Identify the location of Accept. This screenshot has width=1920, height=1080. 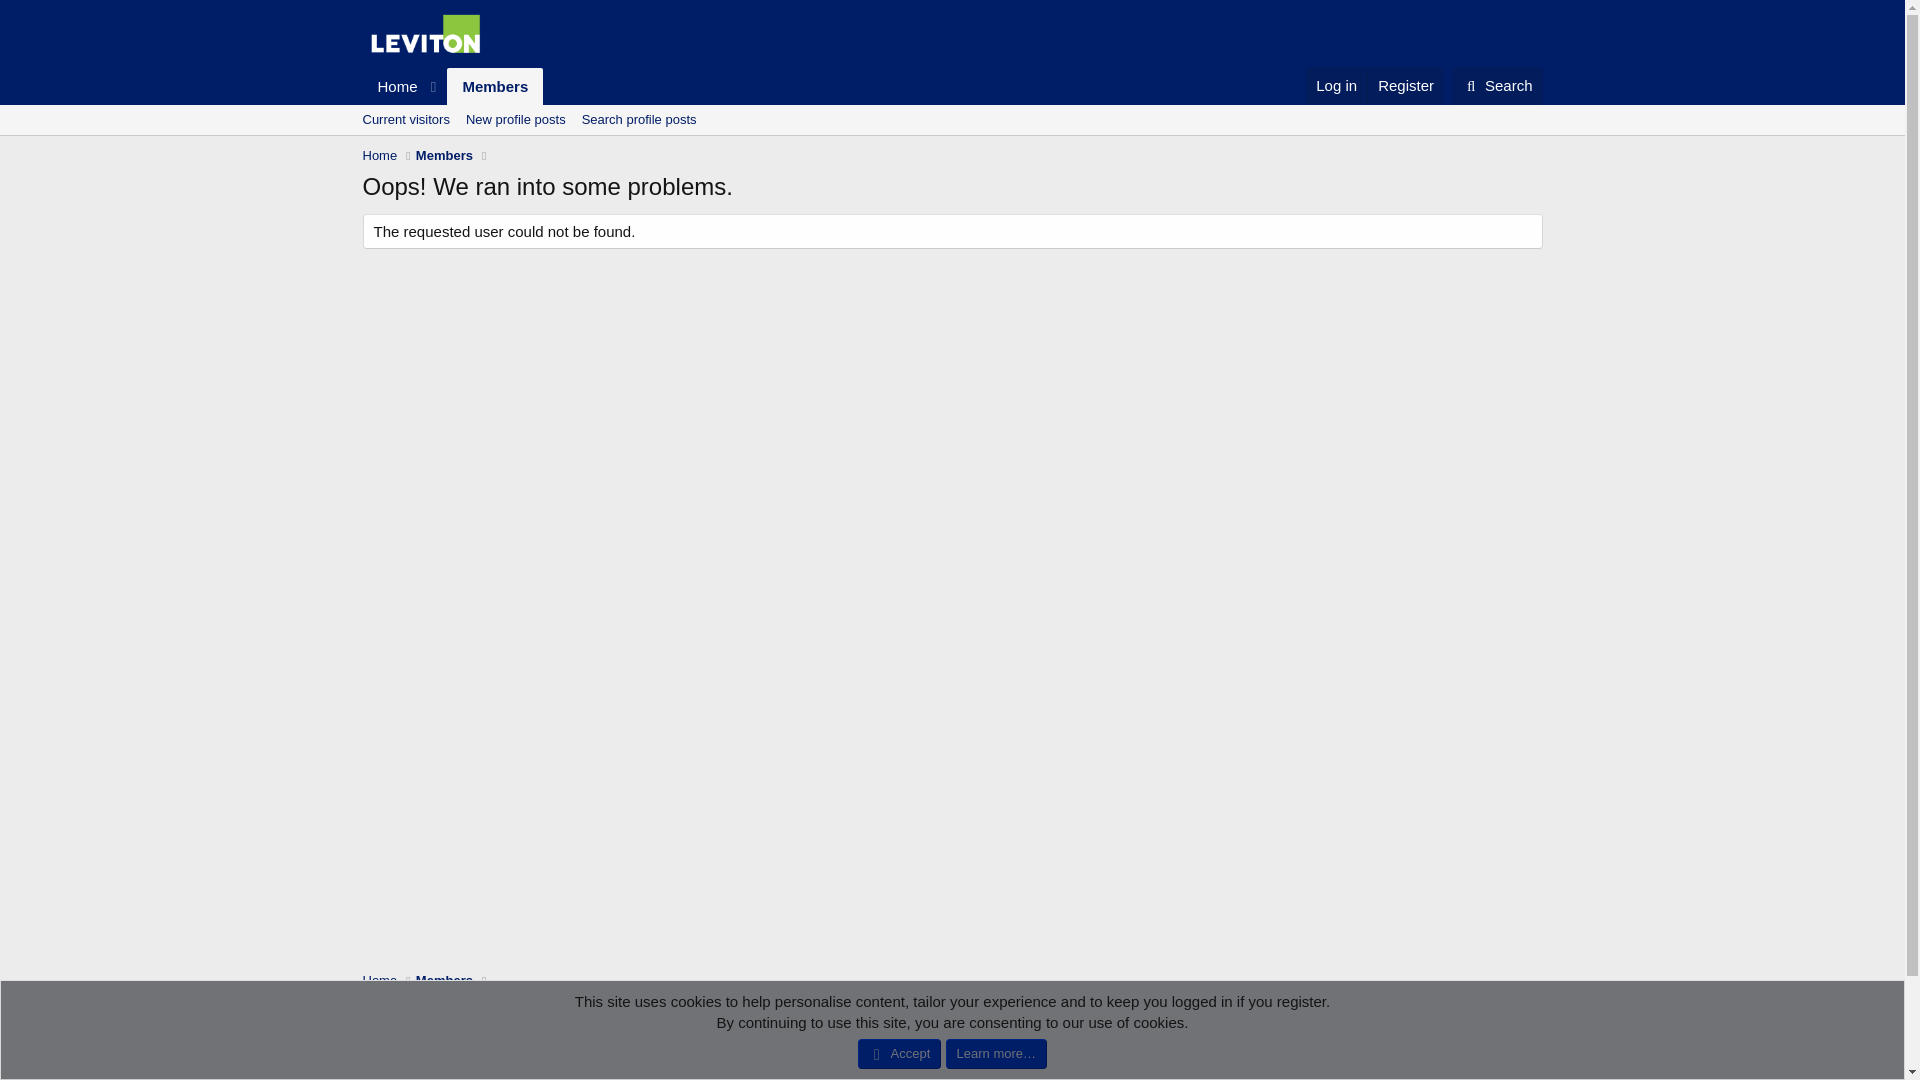
(1278, 1024).